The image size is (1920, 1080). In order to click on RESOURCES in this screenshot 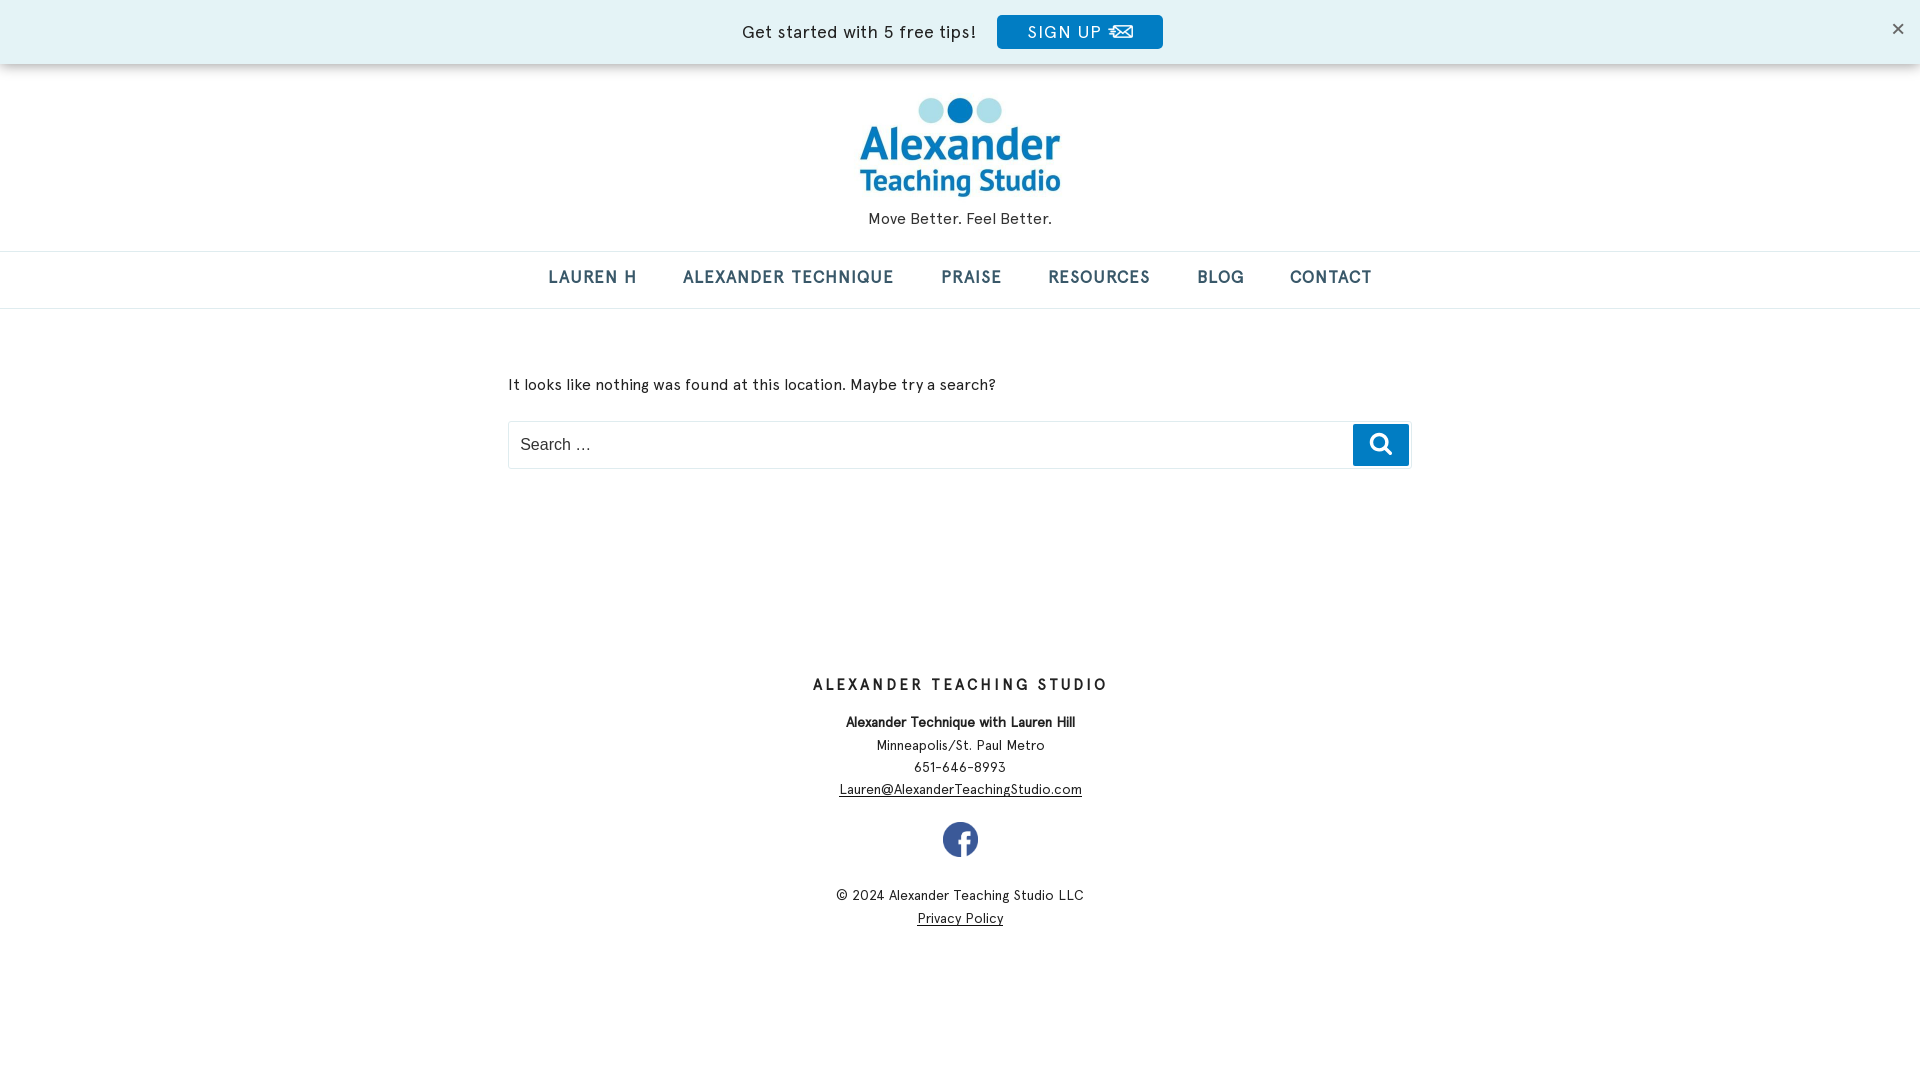, I will do `click(1099, 280)`.